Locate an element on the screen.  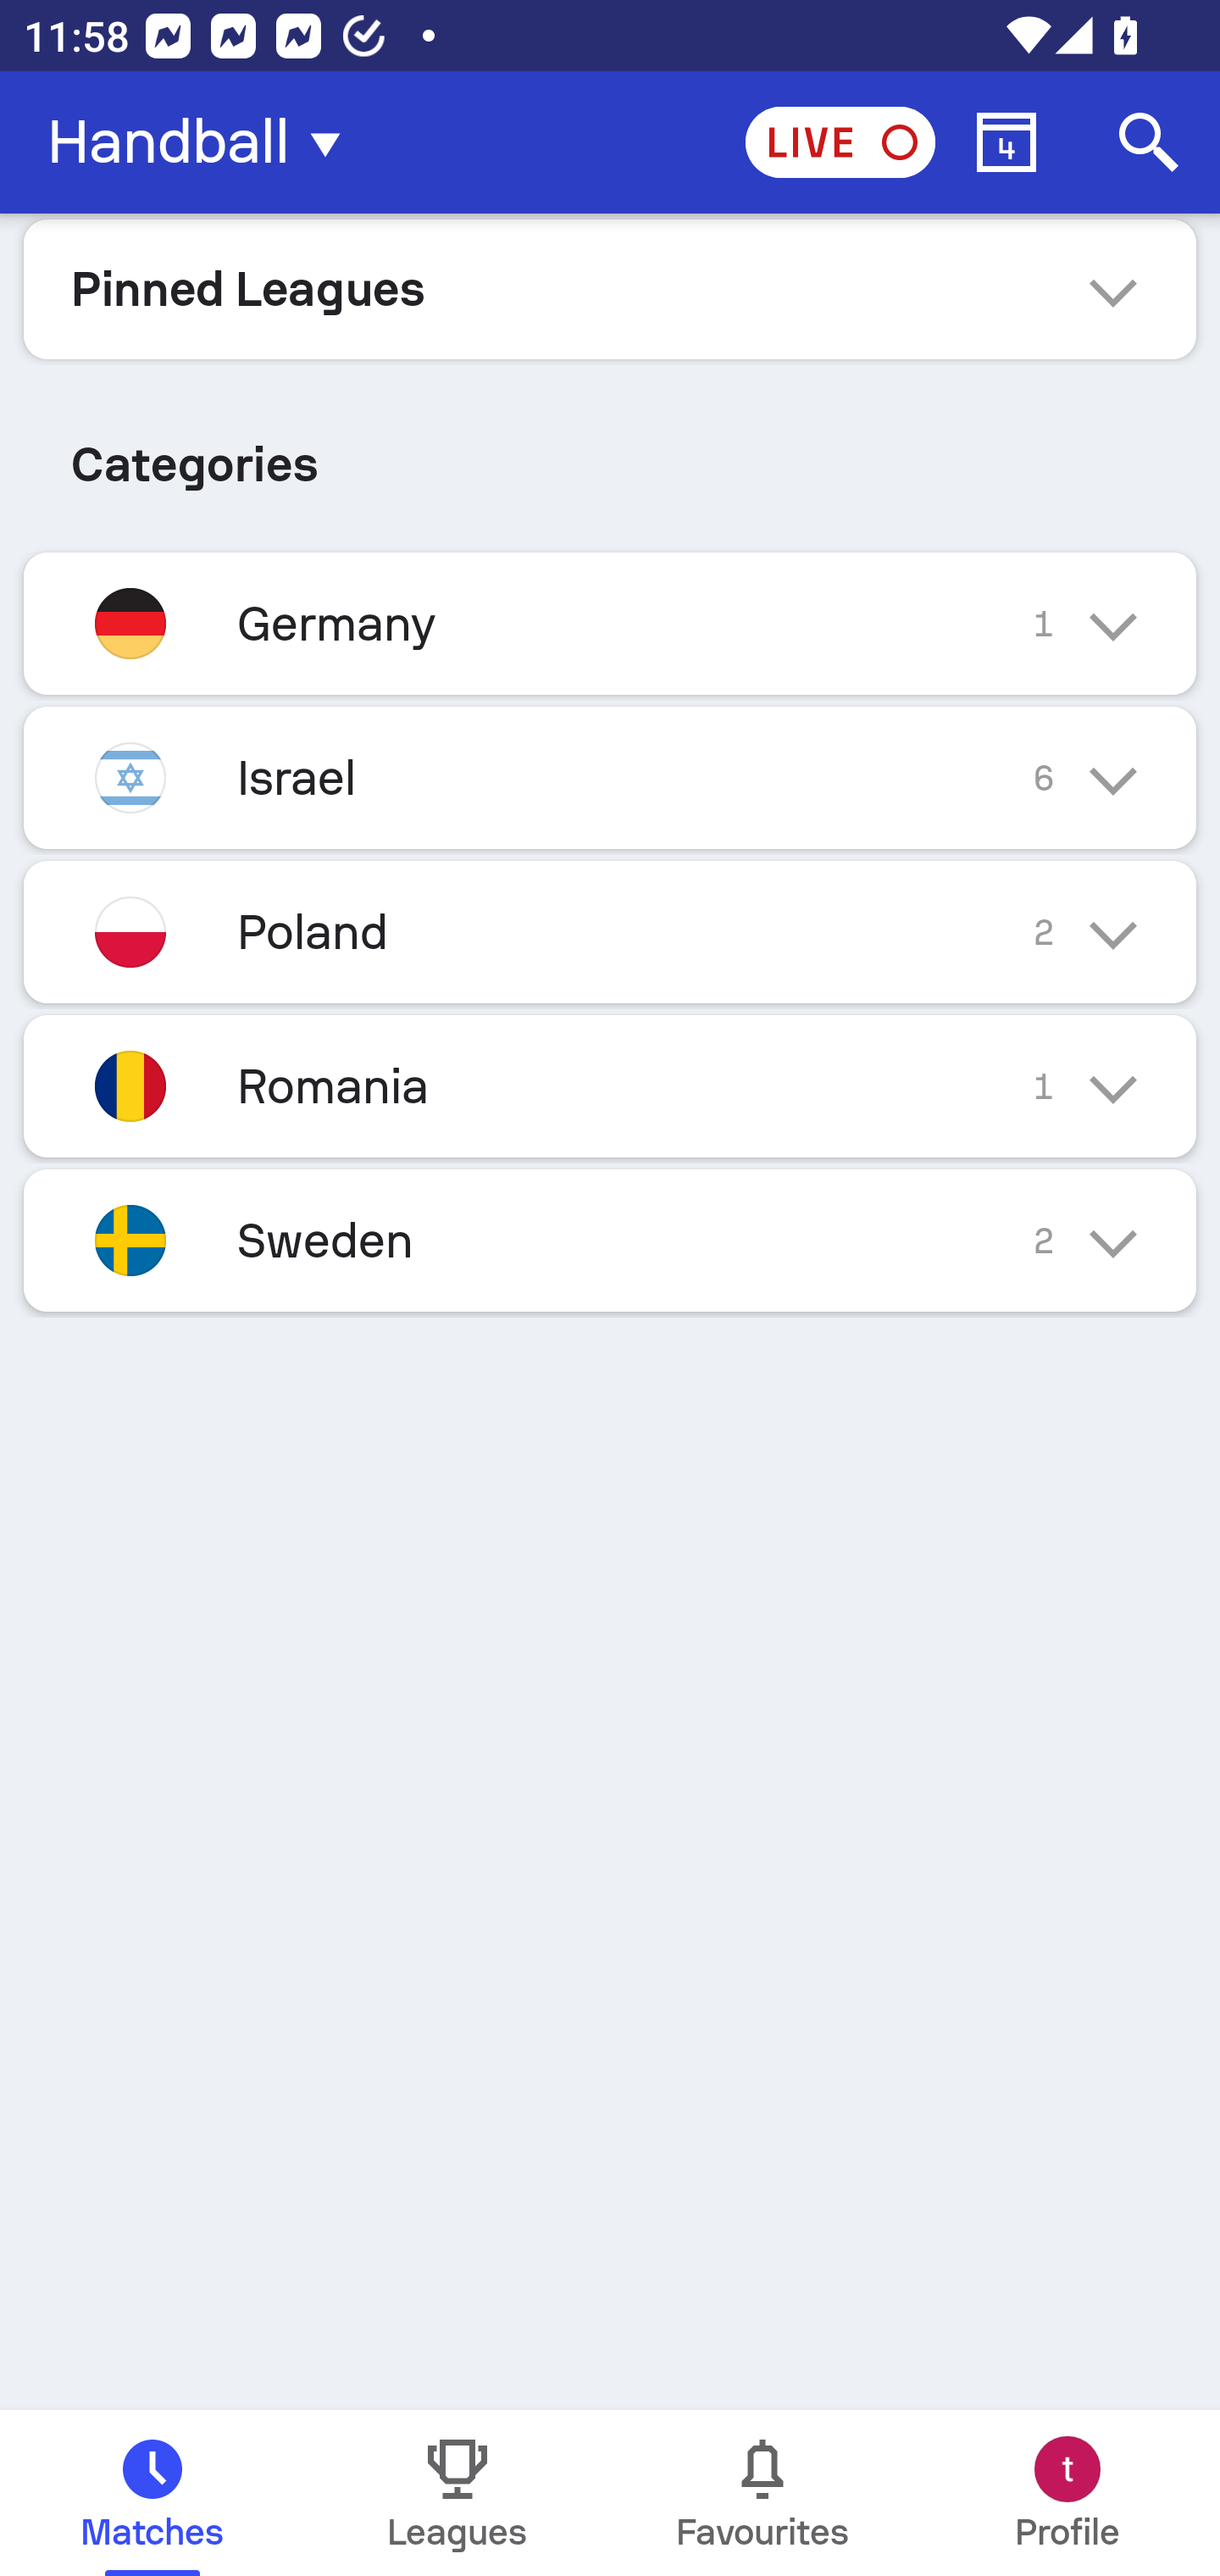
Search is located at coordinates (1149, 142).